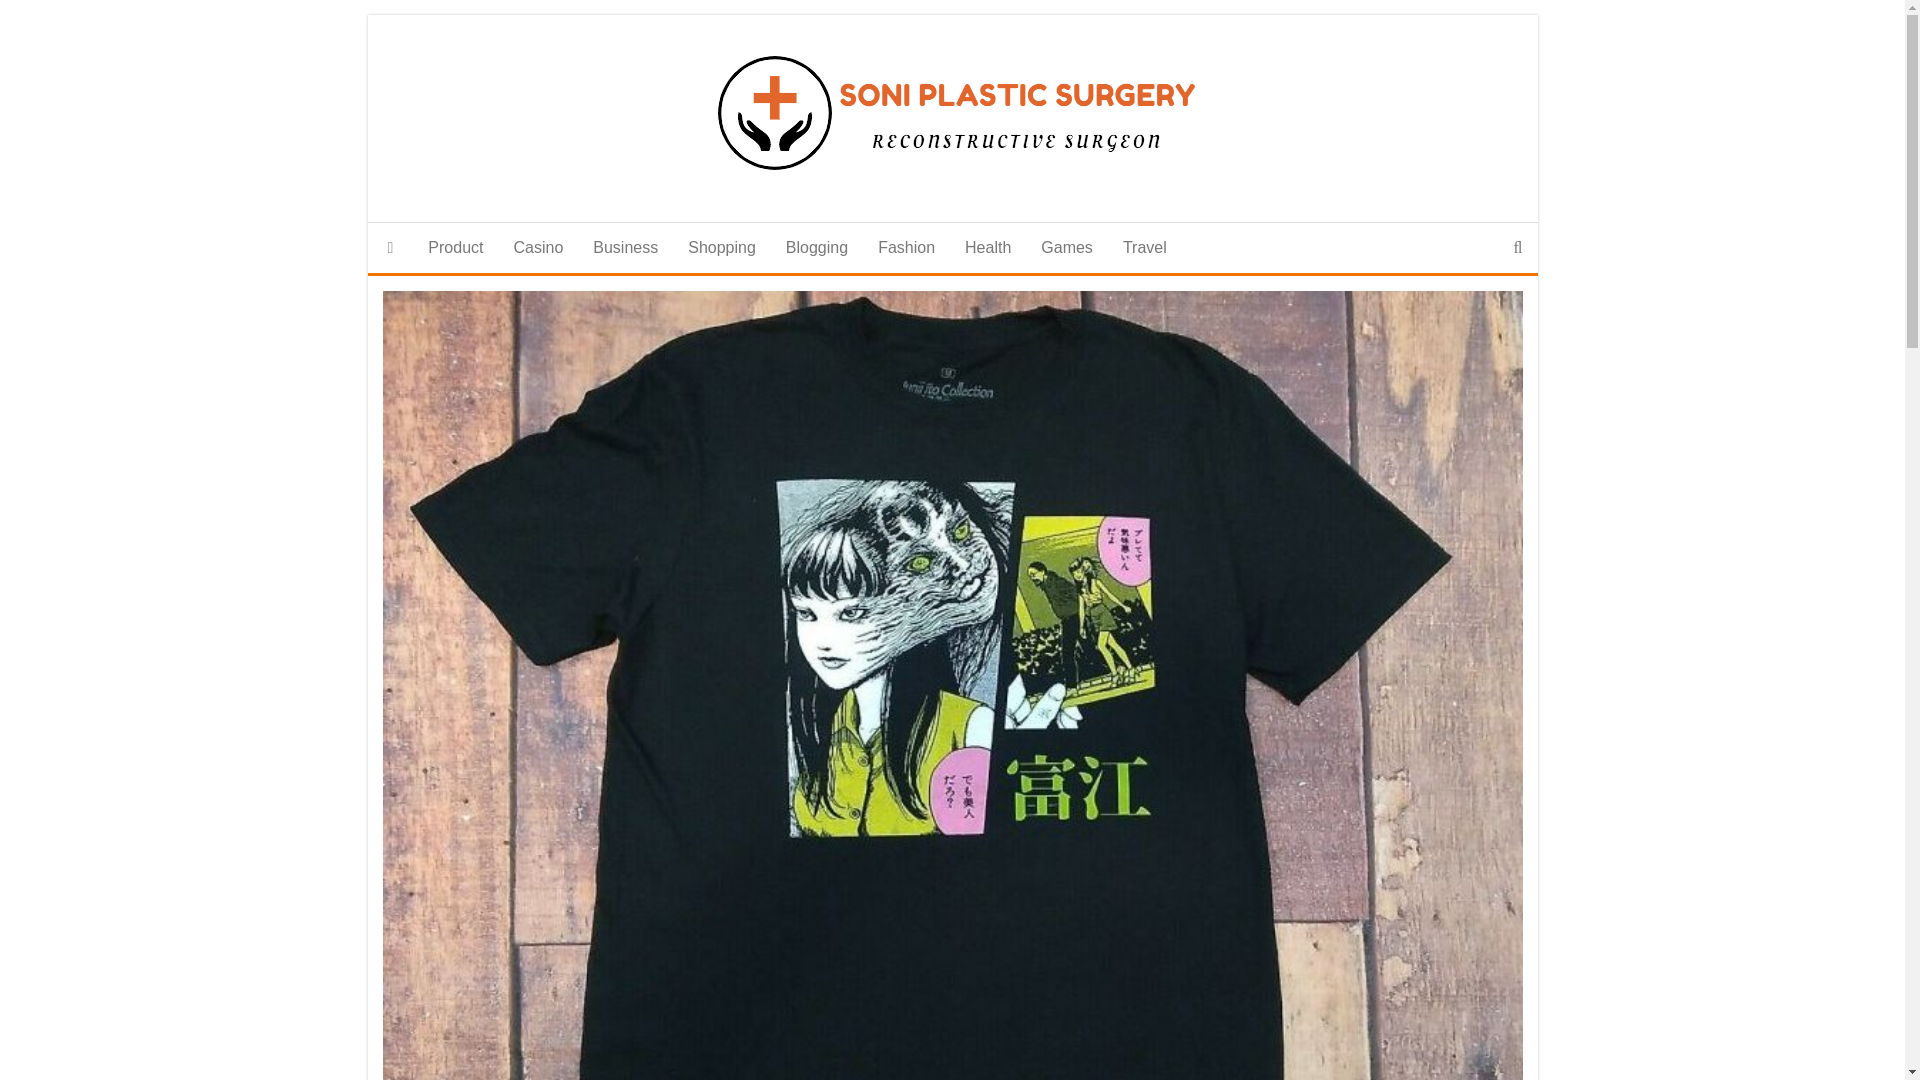 The image size is (1920, 1080). What do you see at coordinates (992, 238) in the screenshot?
I see `Soni Plastic Surgery` at bounding box center [992, 238].